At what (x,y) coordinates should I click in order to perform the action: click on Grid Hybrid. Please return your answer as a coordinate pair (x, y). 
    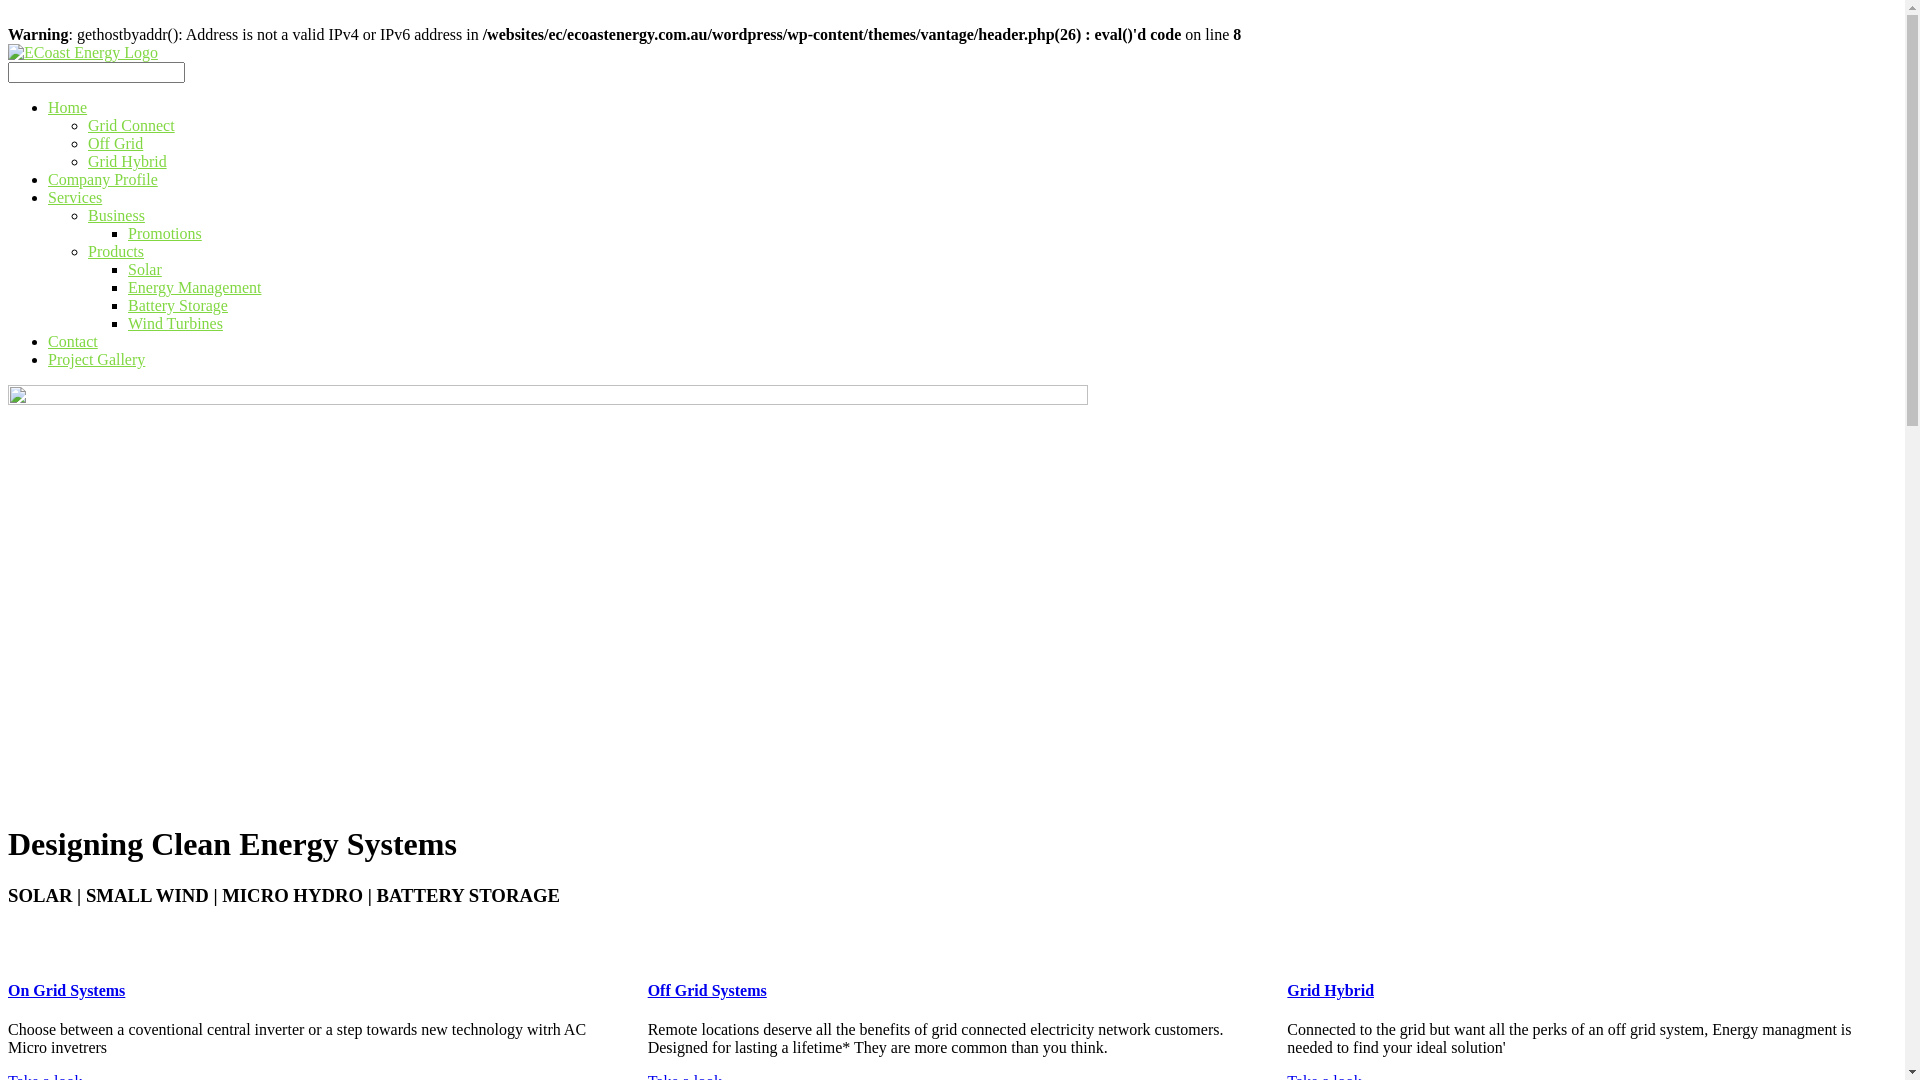
    Looking at the image, I should click on (128, 162).